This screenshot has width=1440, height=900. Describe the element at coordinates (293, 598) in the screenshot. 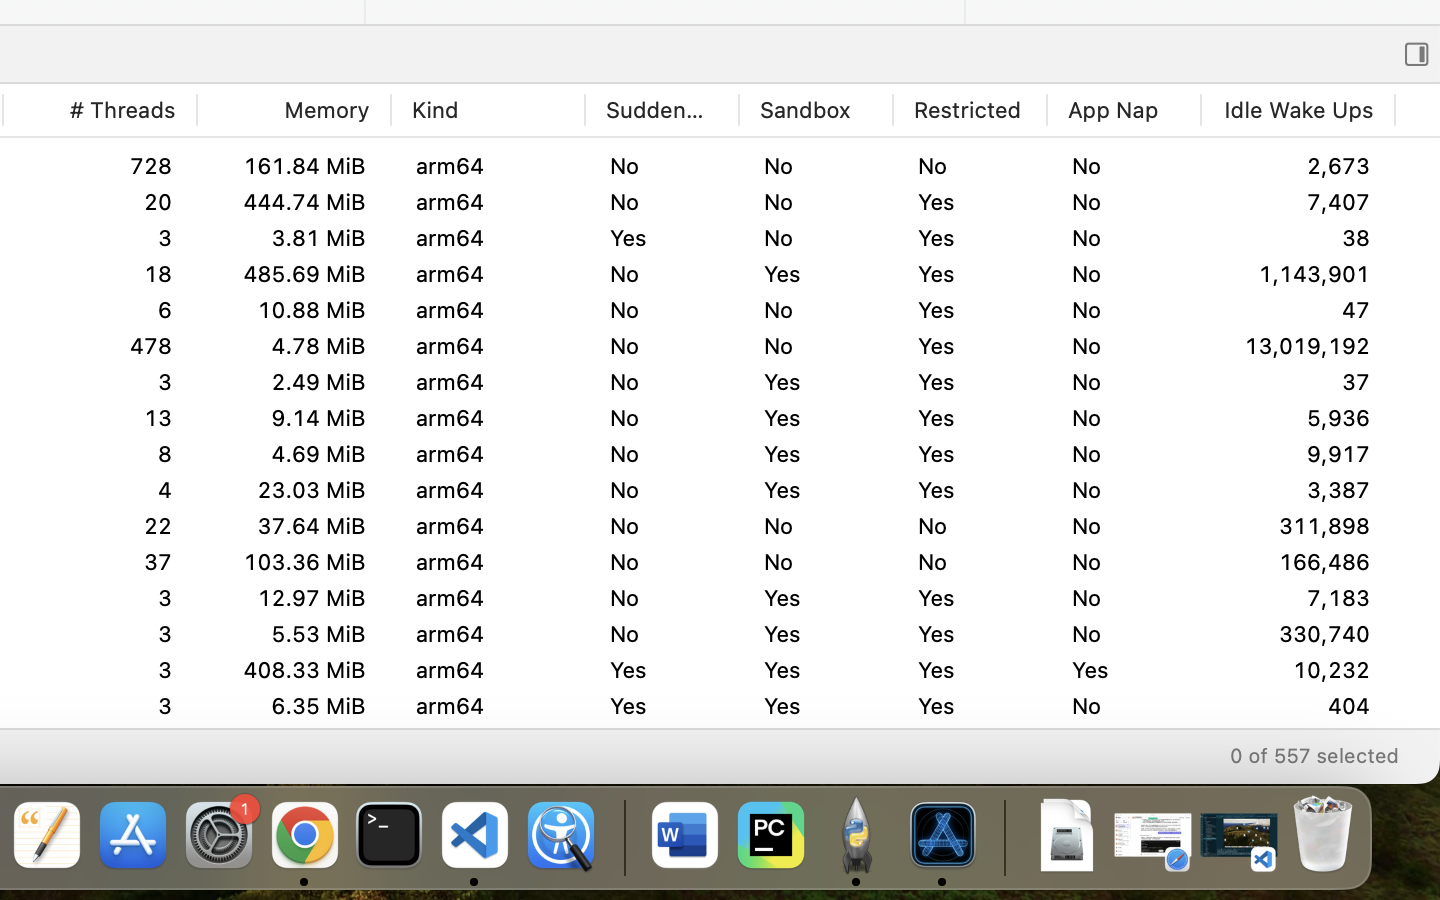

I see `8.97 MiB` at that location.